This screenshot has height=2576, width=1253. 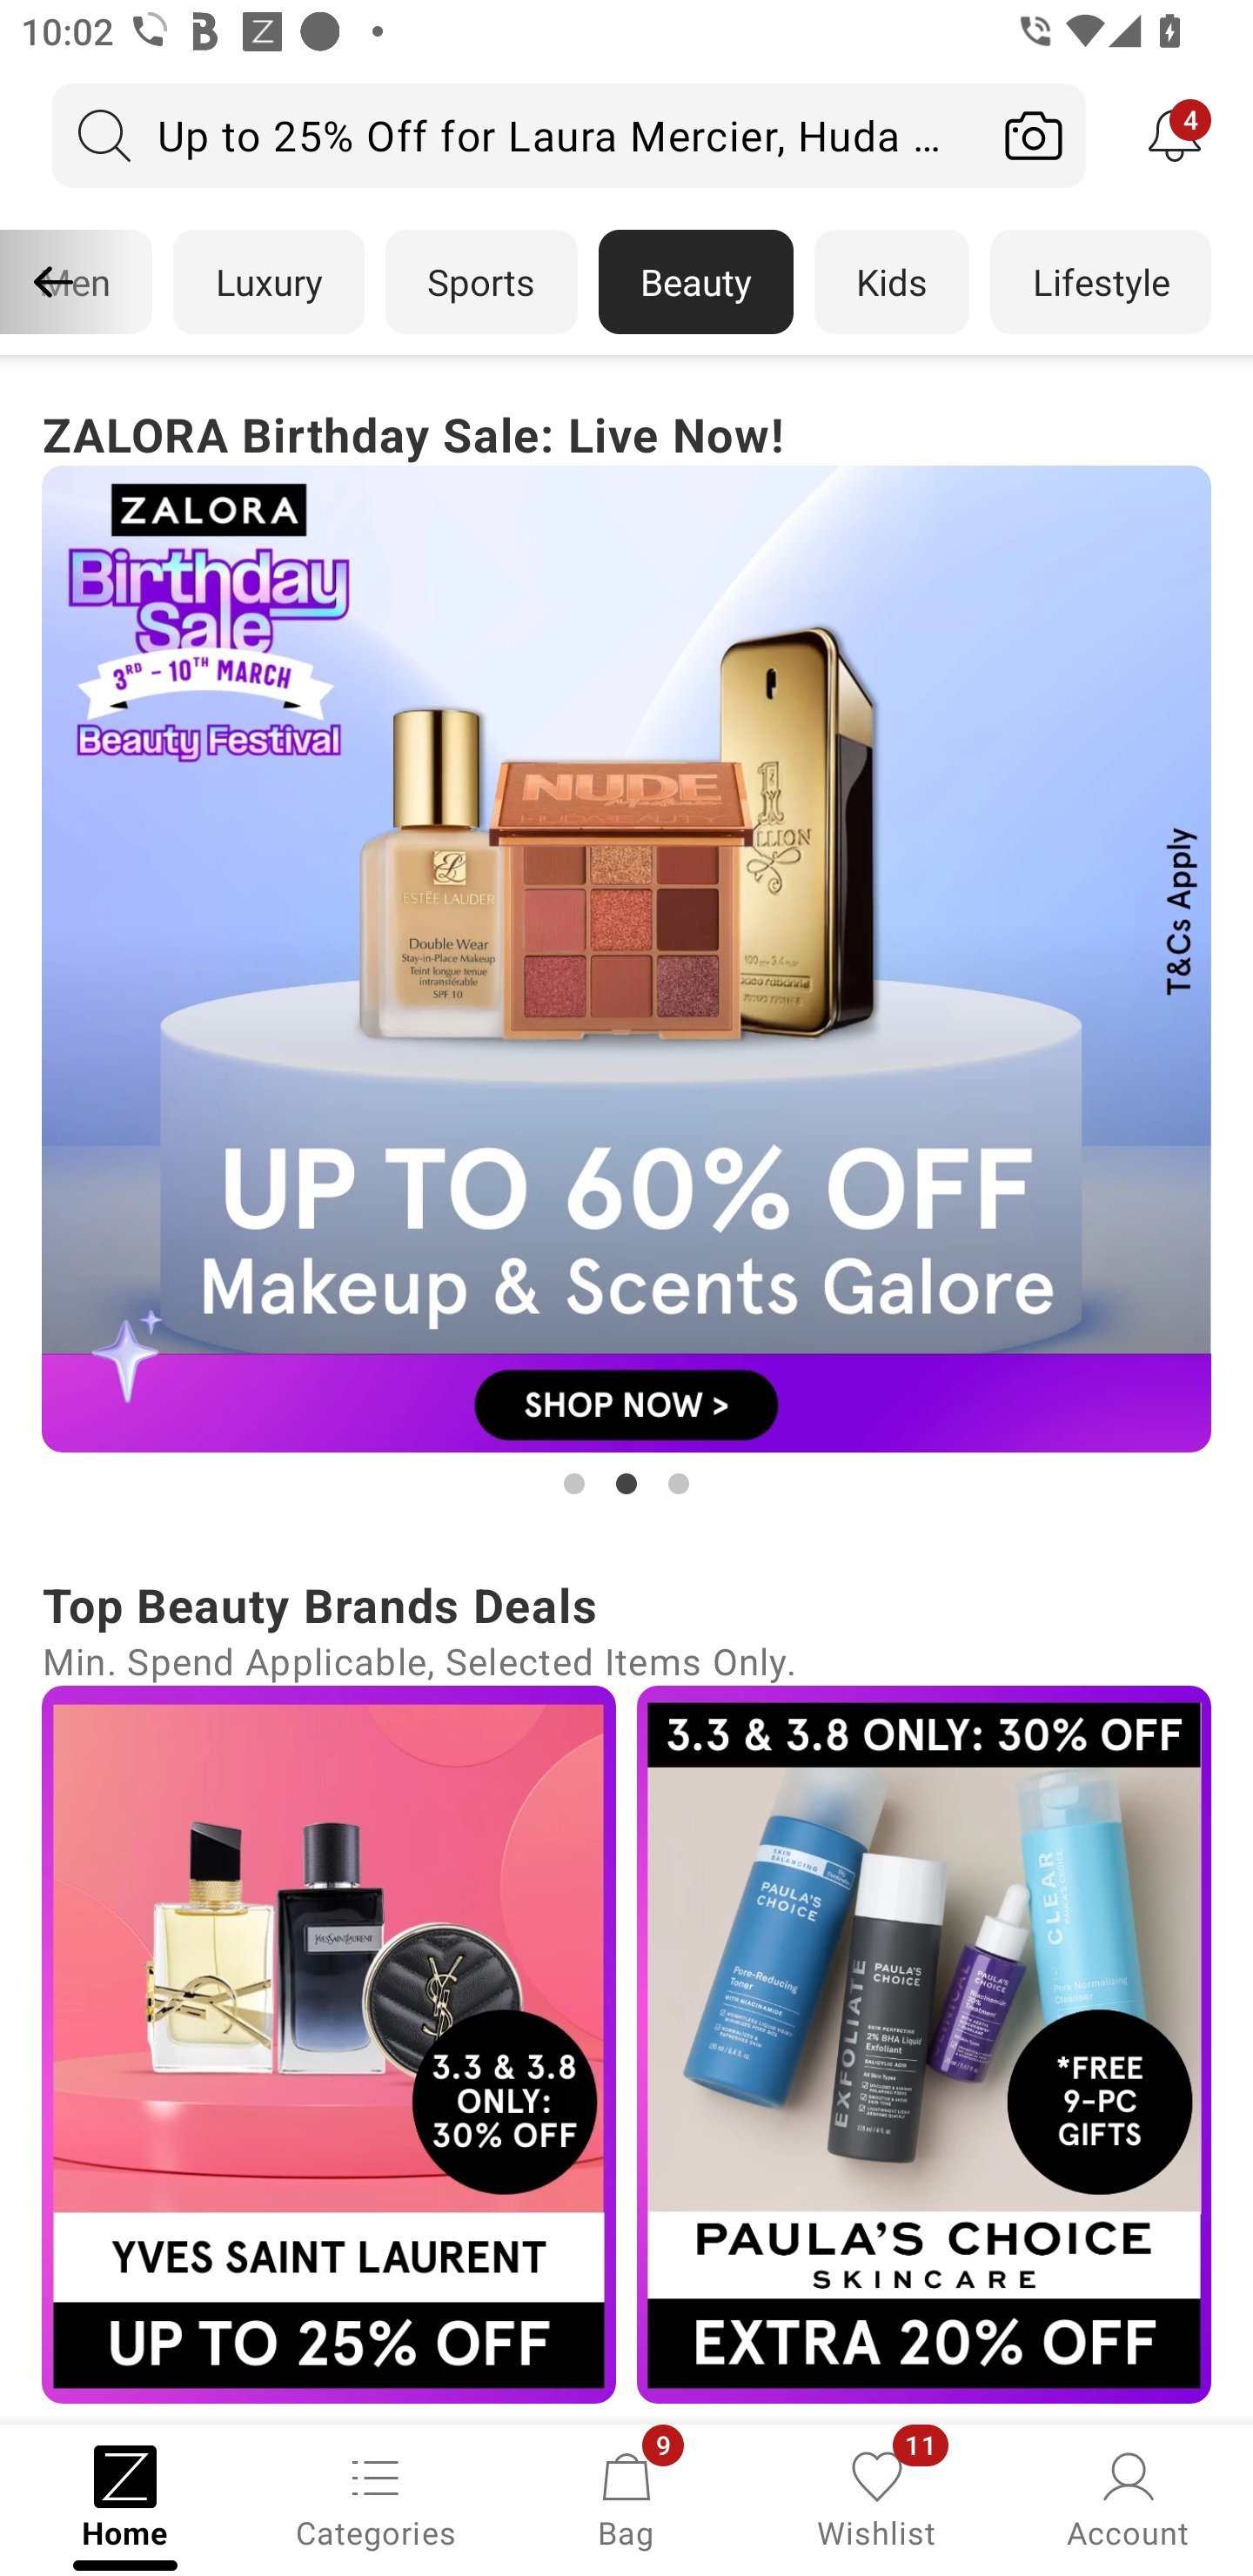 I want to click on Beauty, so click(x=696, y=282).